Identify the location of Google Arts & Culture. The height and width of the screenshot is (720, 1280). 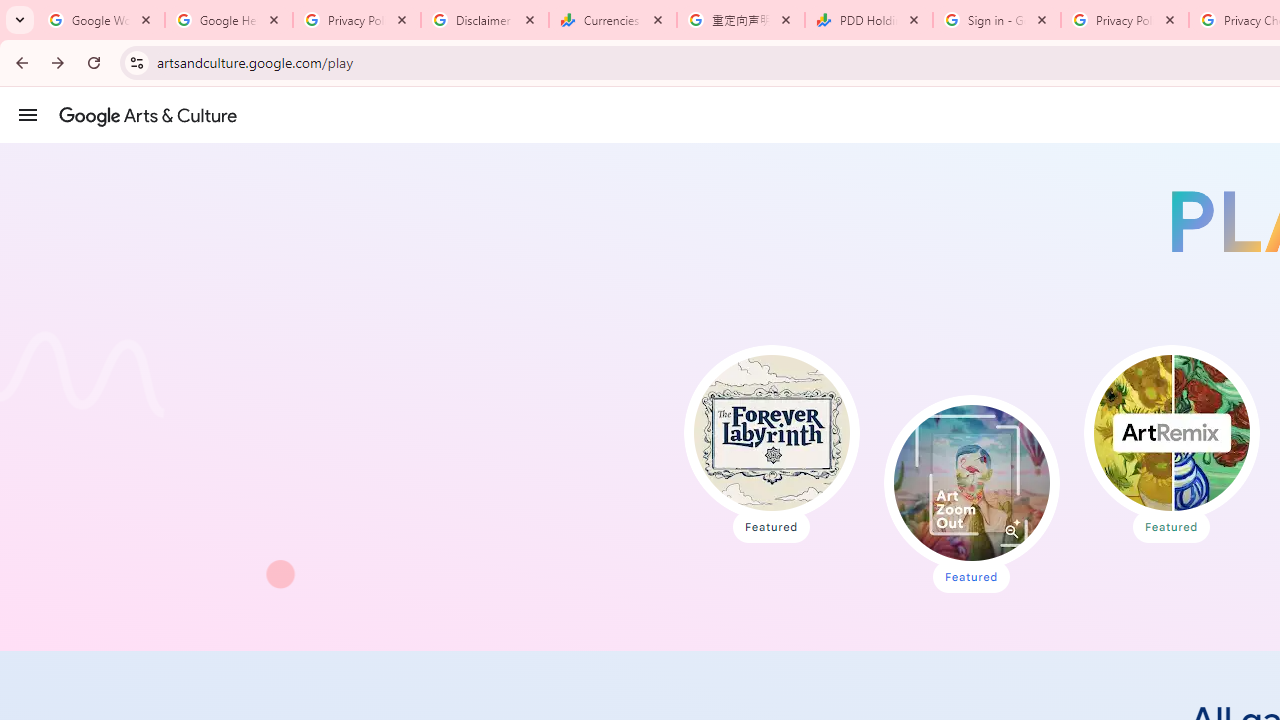
(148, 115).